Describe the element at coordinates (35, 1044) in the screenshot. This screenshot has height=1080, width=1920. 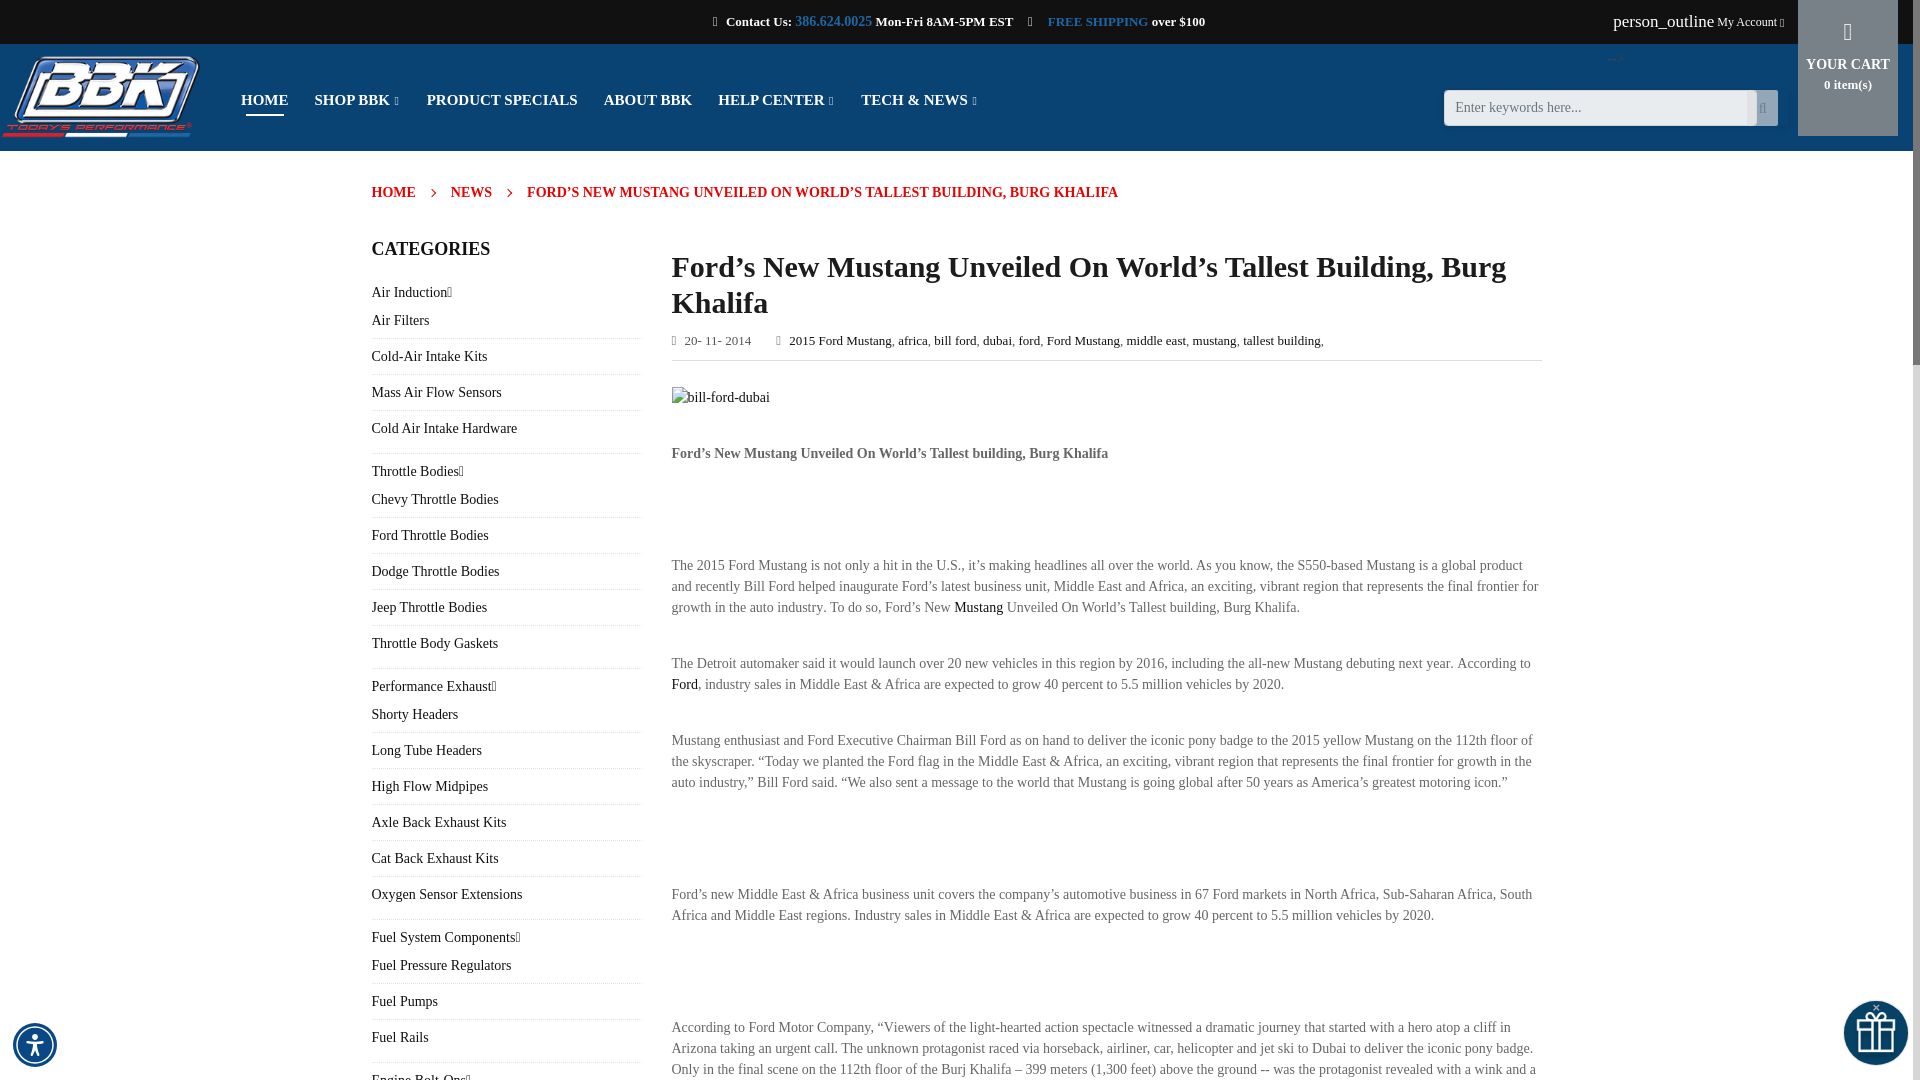
I see `Accessibility Menu` at that location.